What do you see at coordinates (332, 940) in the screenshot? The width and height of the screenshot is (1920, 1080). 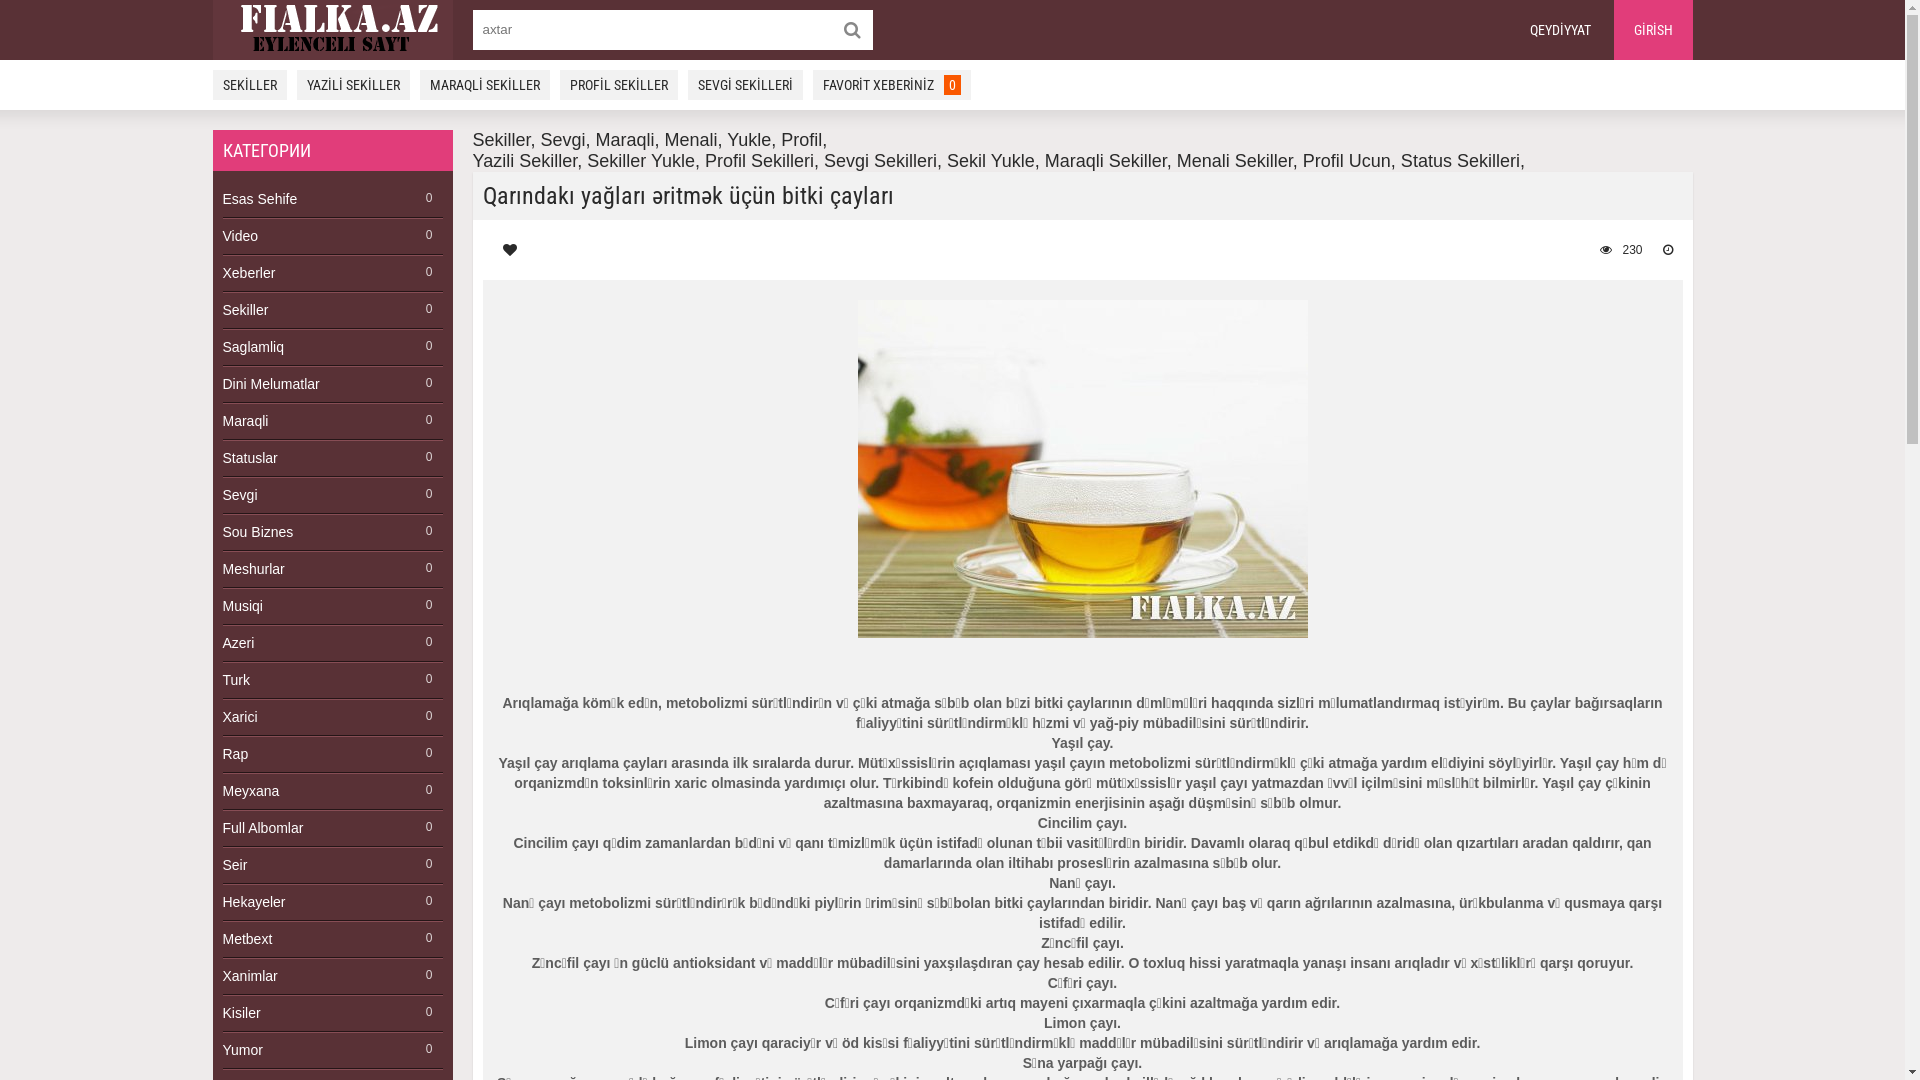 I see `Metbext` at bounding box center [332, 940].